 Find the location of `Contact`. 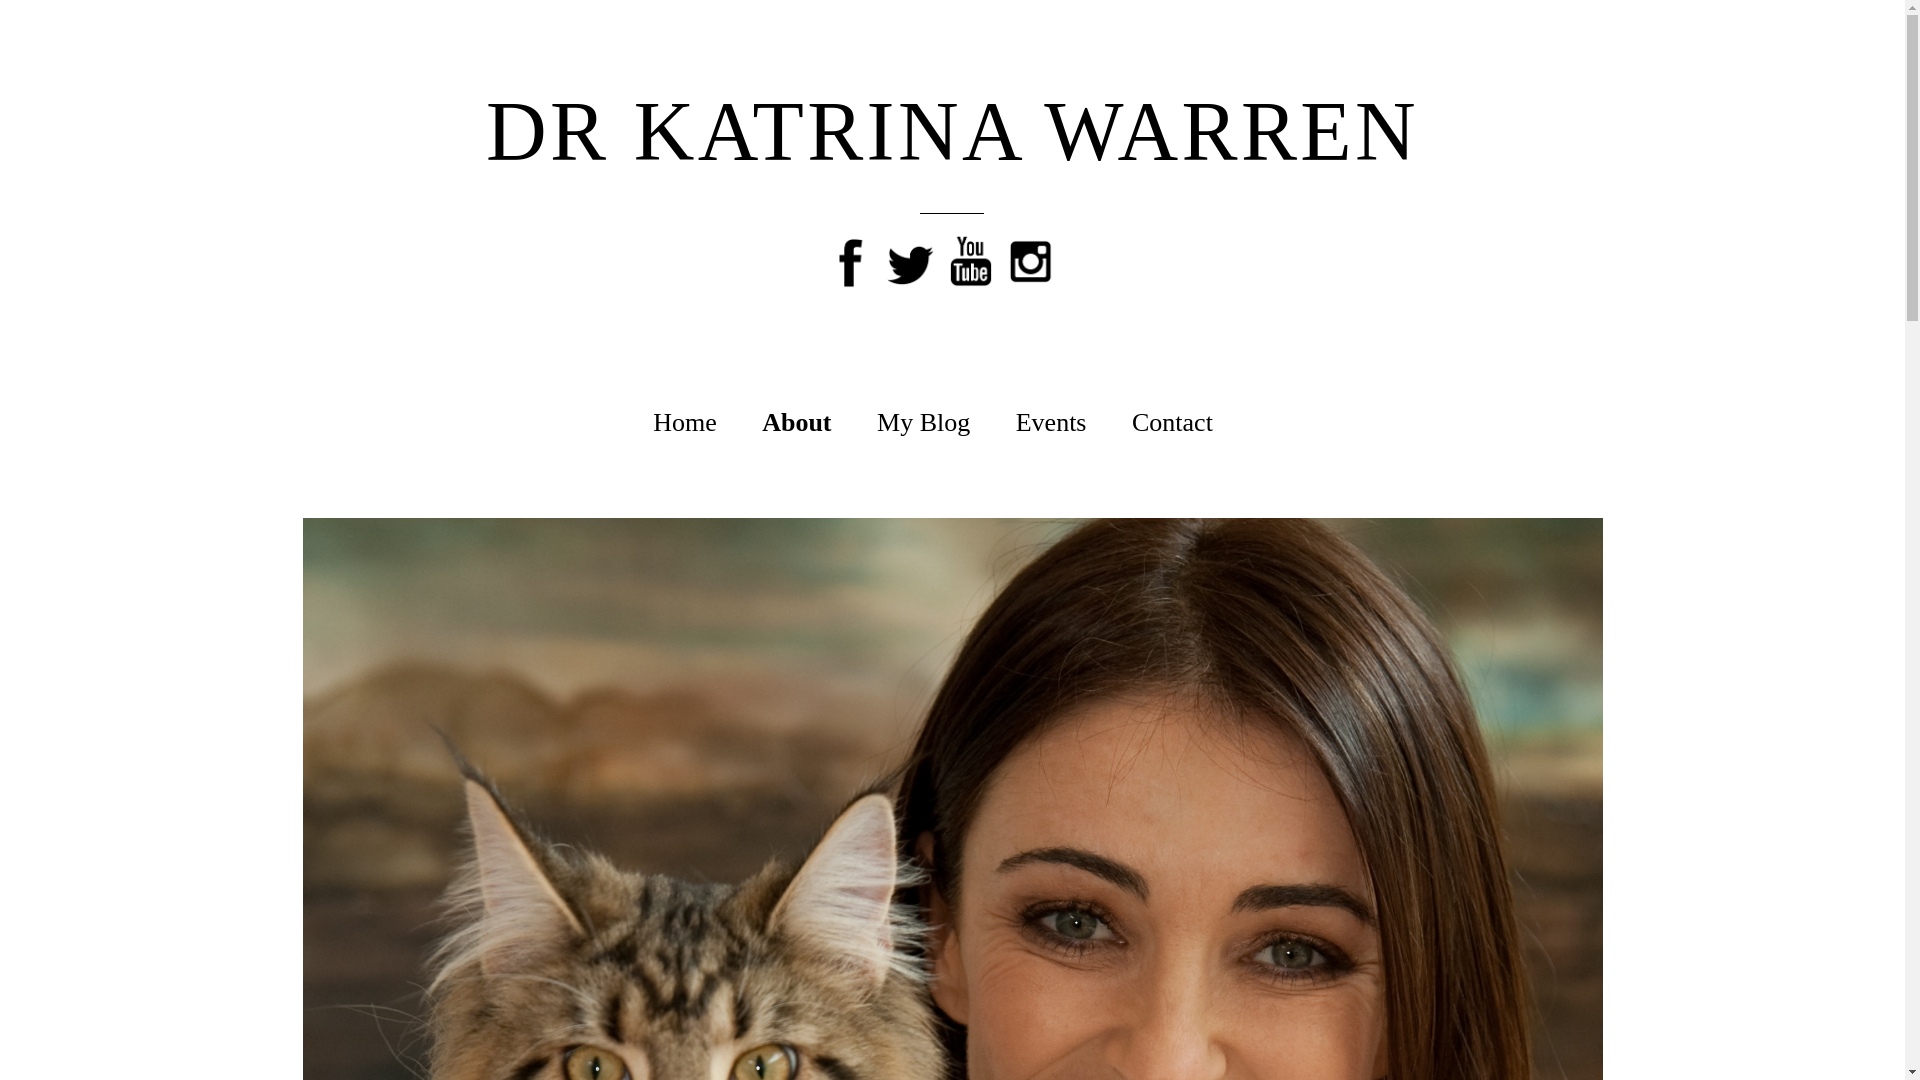

Contact is located at coordinates (1172, 423).